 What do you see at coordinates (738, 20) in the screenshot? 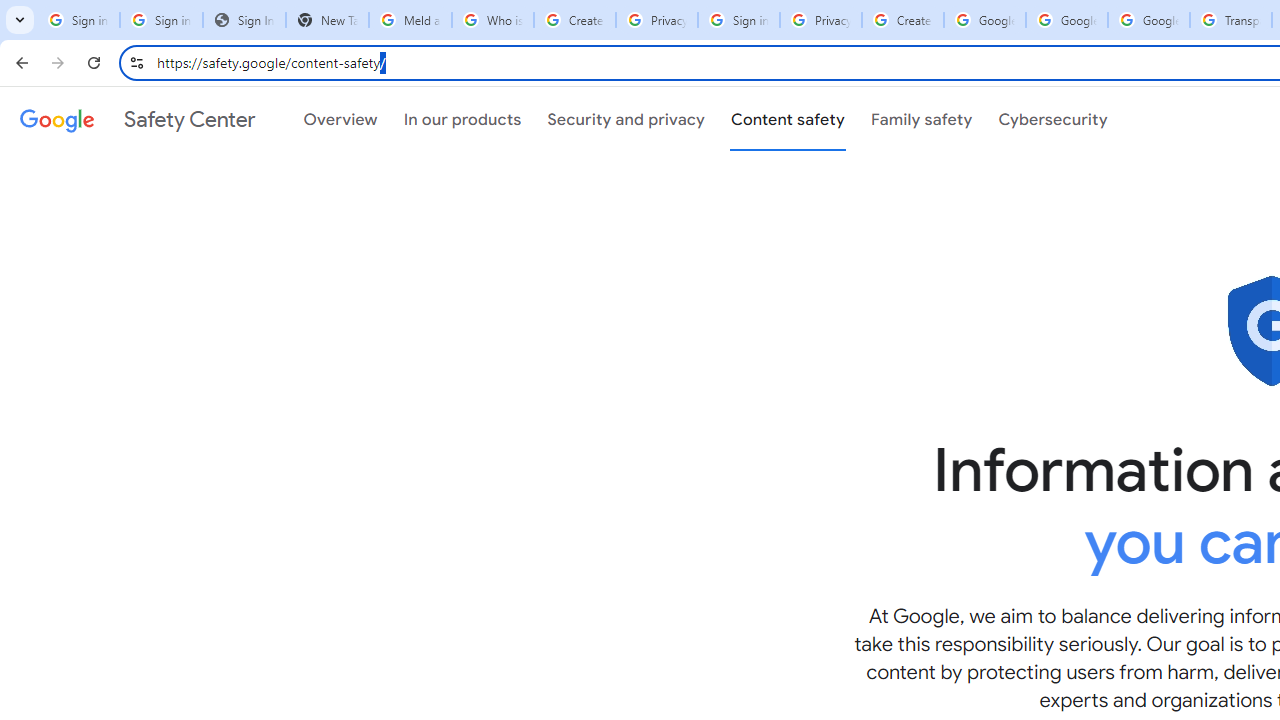
I see `Sign in - Google Accounts` at bounding box center [738, 20].